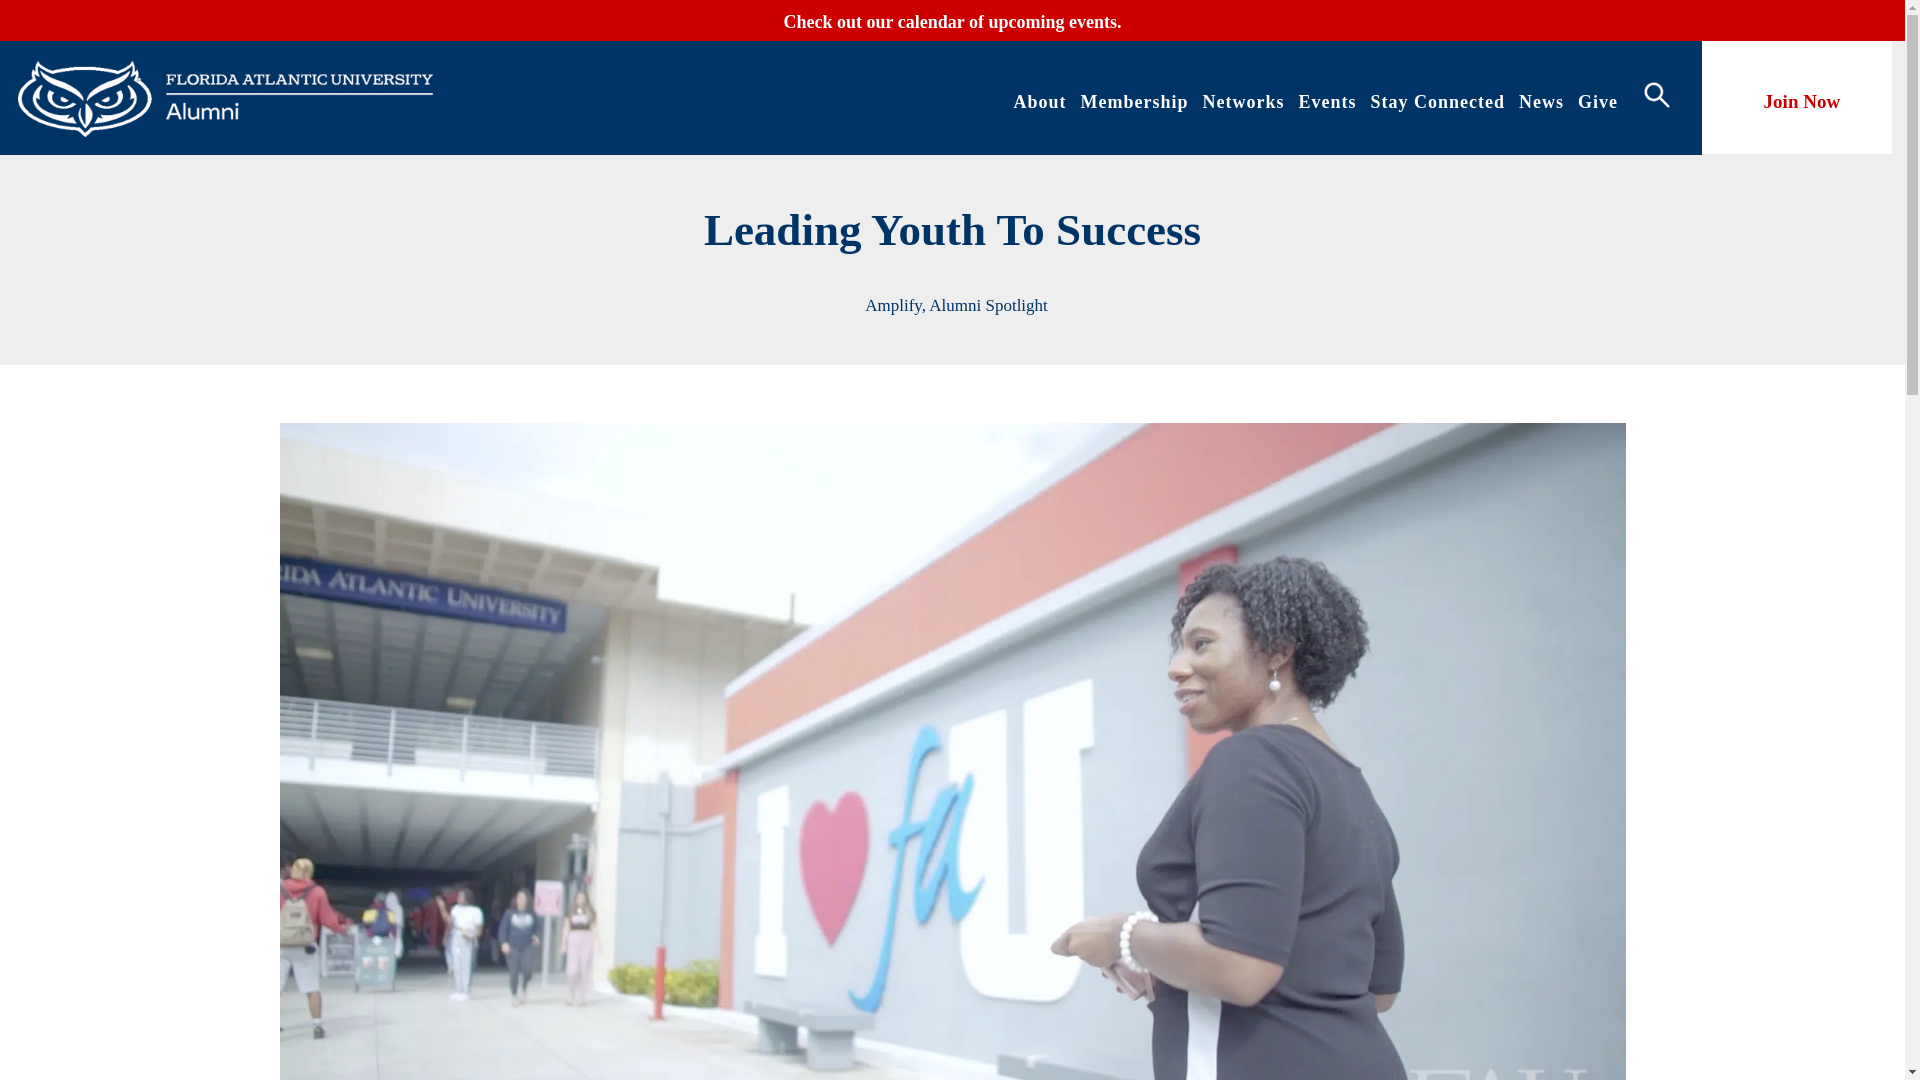 This screenshot has width=1920, height=1080. What do you see at coordinates (953, 35) in the screenshot?
I see `Check out our calendar of upcoming events.` at bounding box center [953, 35].